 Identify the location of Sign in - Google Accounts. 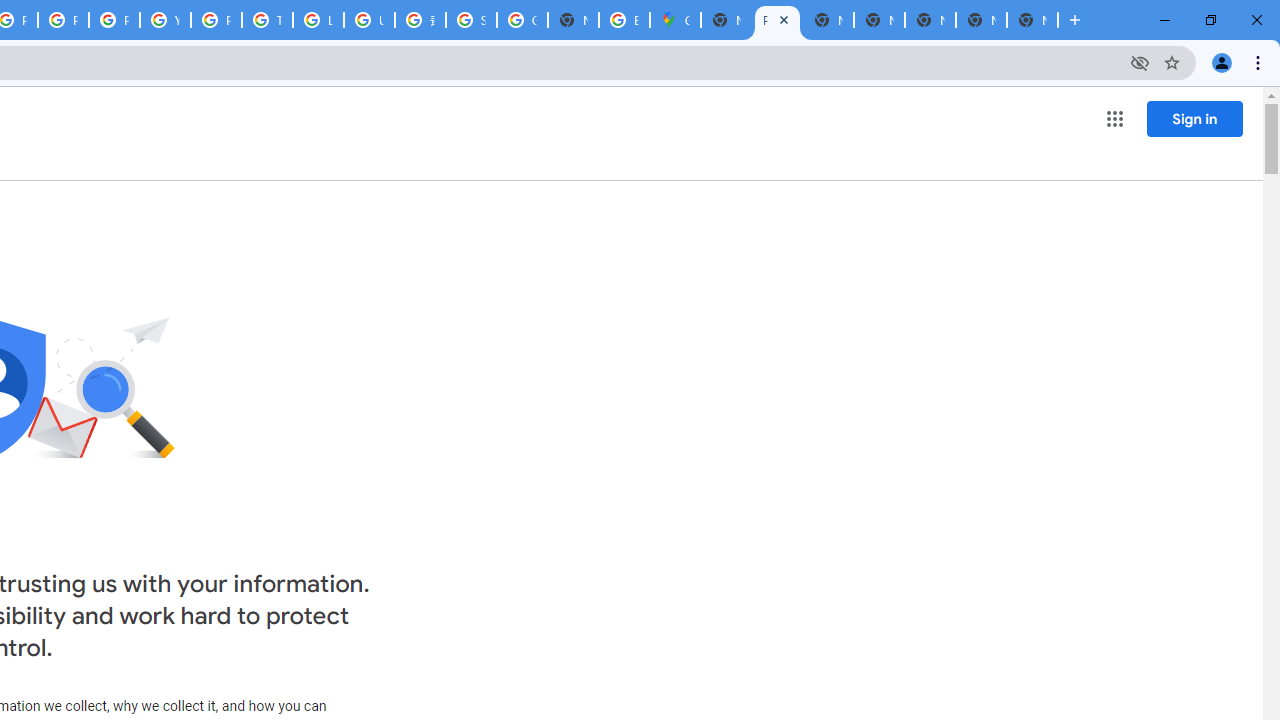
(470, 20).